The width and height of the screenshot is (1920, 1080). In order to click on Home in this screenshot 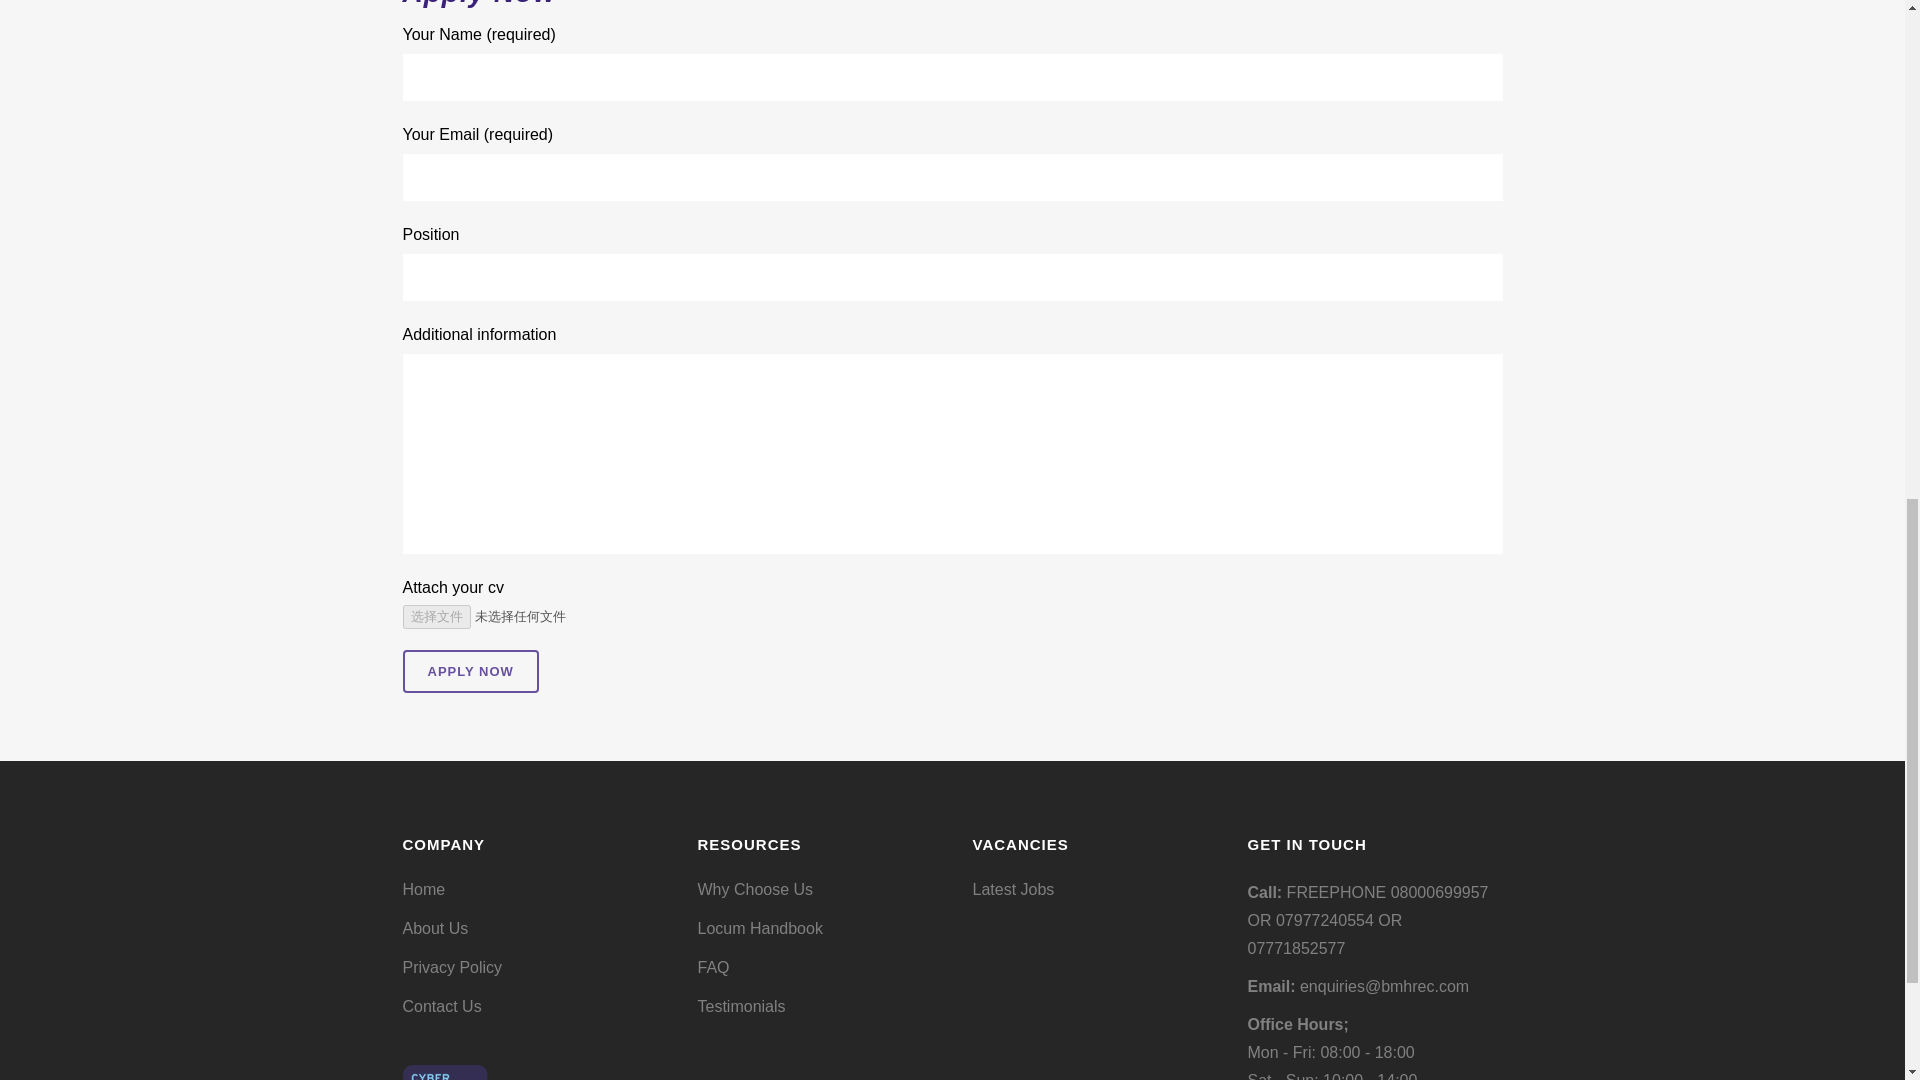, I will do `click(532, 890)`.